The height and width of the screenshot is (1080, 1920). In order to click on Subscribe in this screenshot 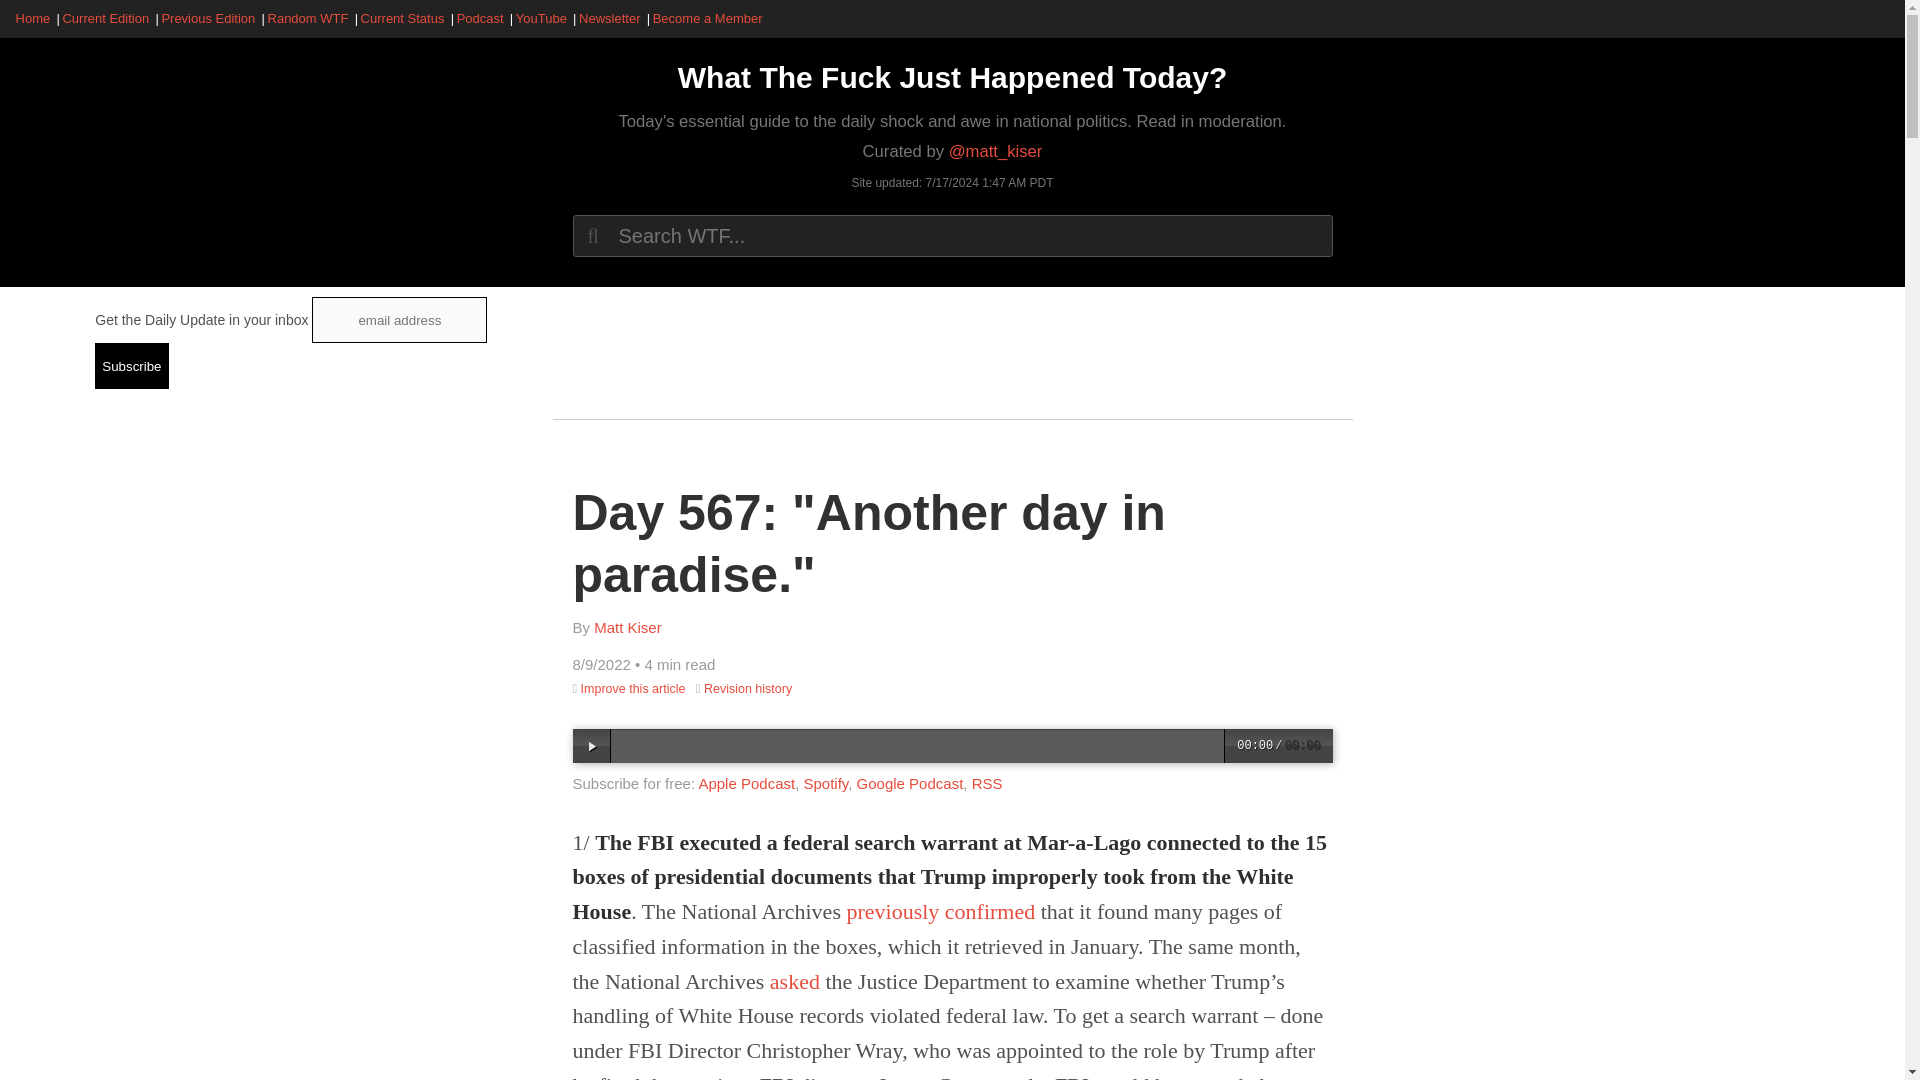, I will do `click(131, 366)`.